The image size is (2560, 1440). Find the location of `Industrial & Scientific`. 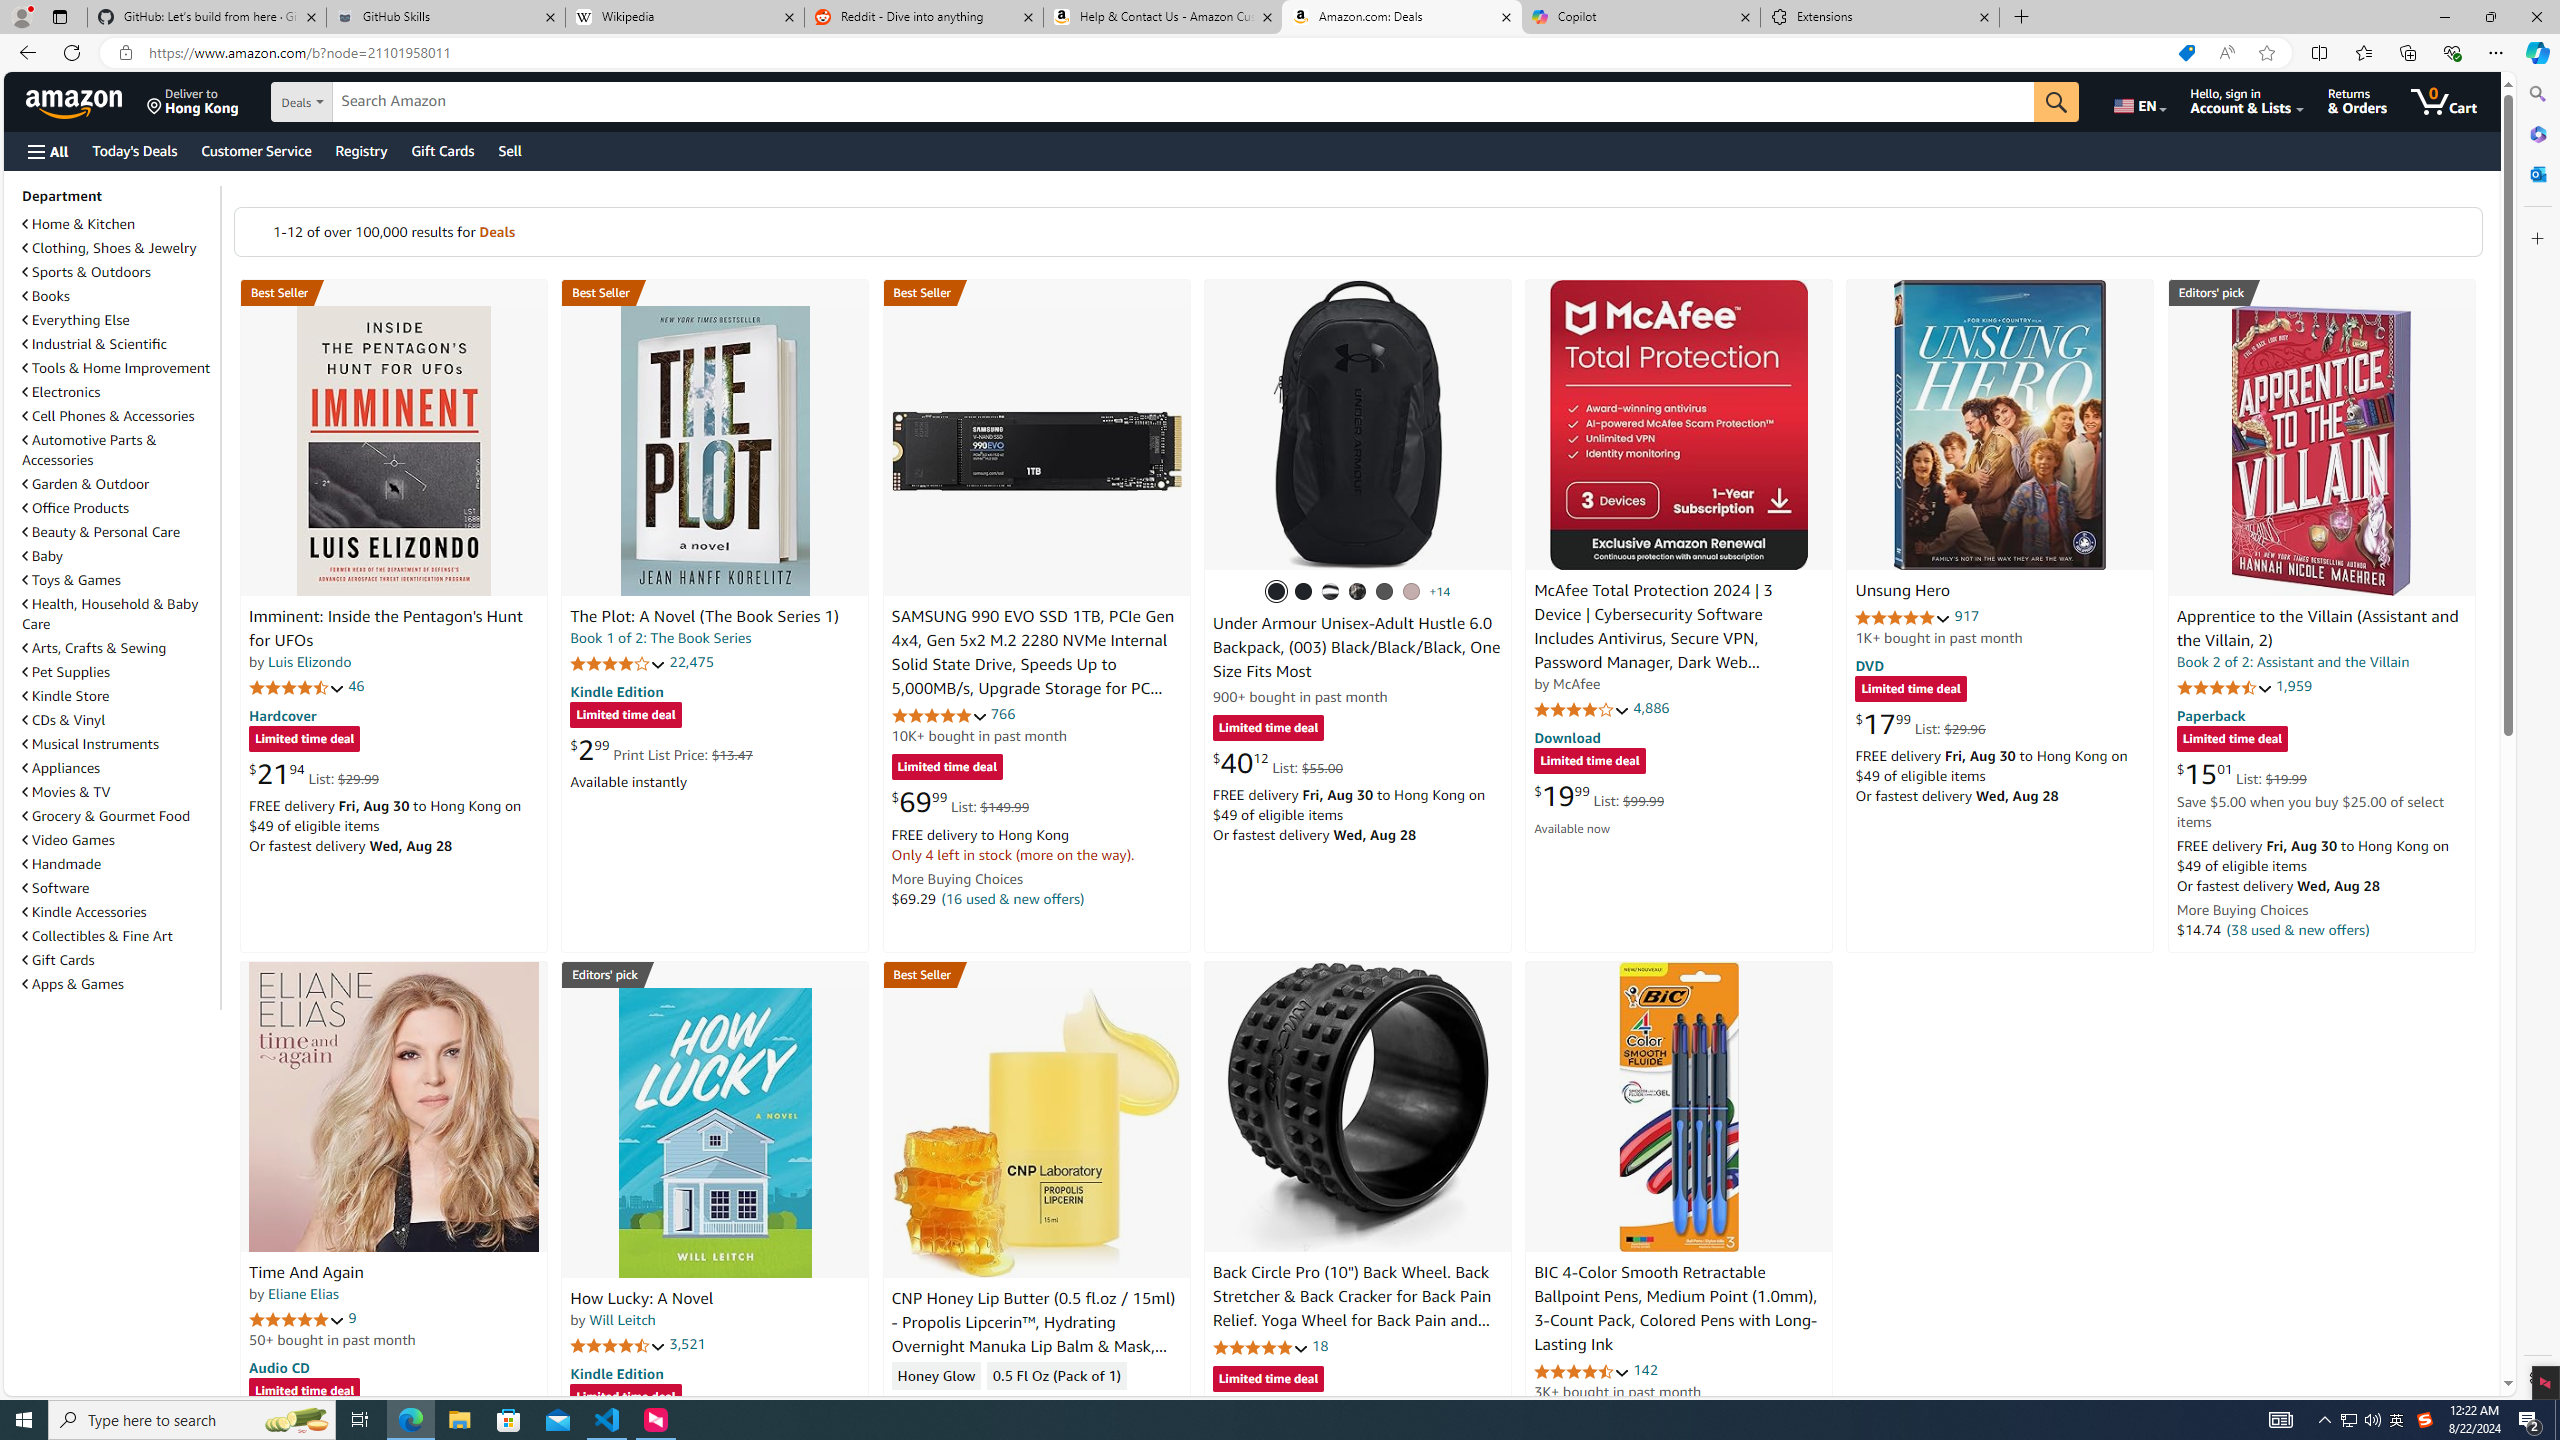

Industrial & Scientific is located at coordinates (119, 344).